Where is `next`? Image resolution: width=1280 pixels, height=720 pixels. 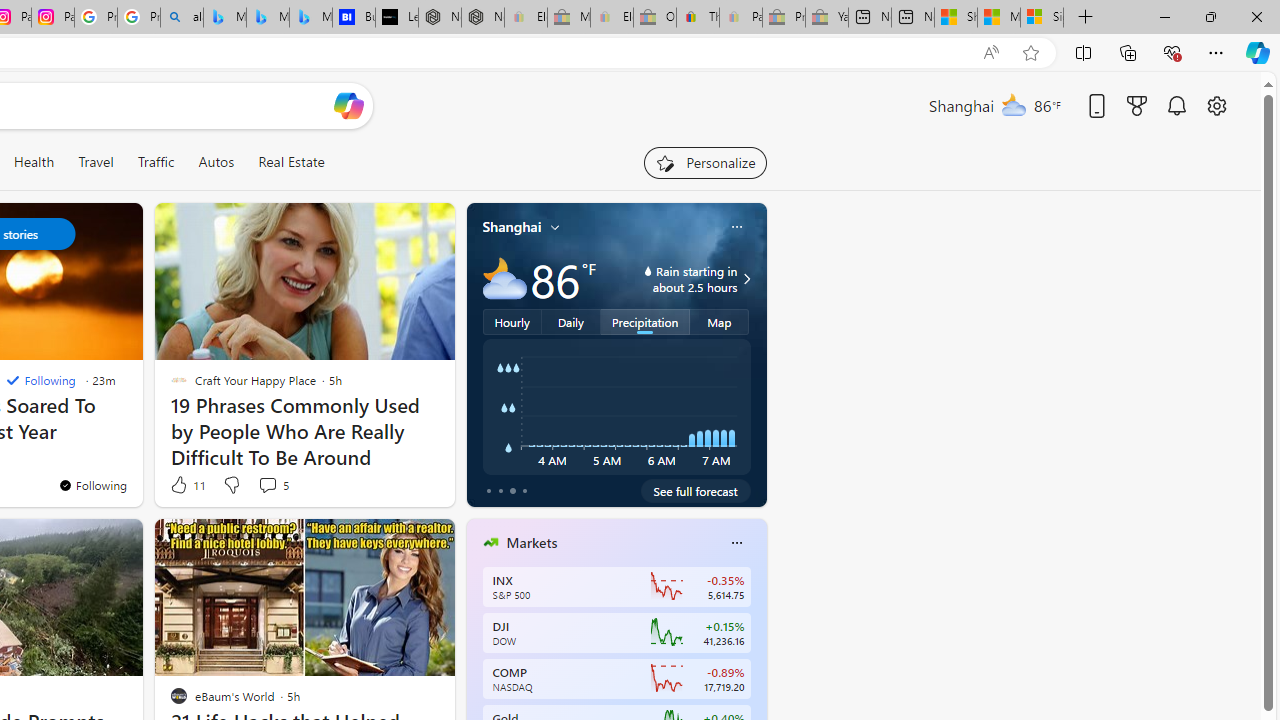 next is located at coordinates (756, 670).